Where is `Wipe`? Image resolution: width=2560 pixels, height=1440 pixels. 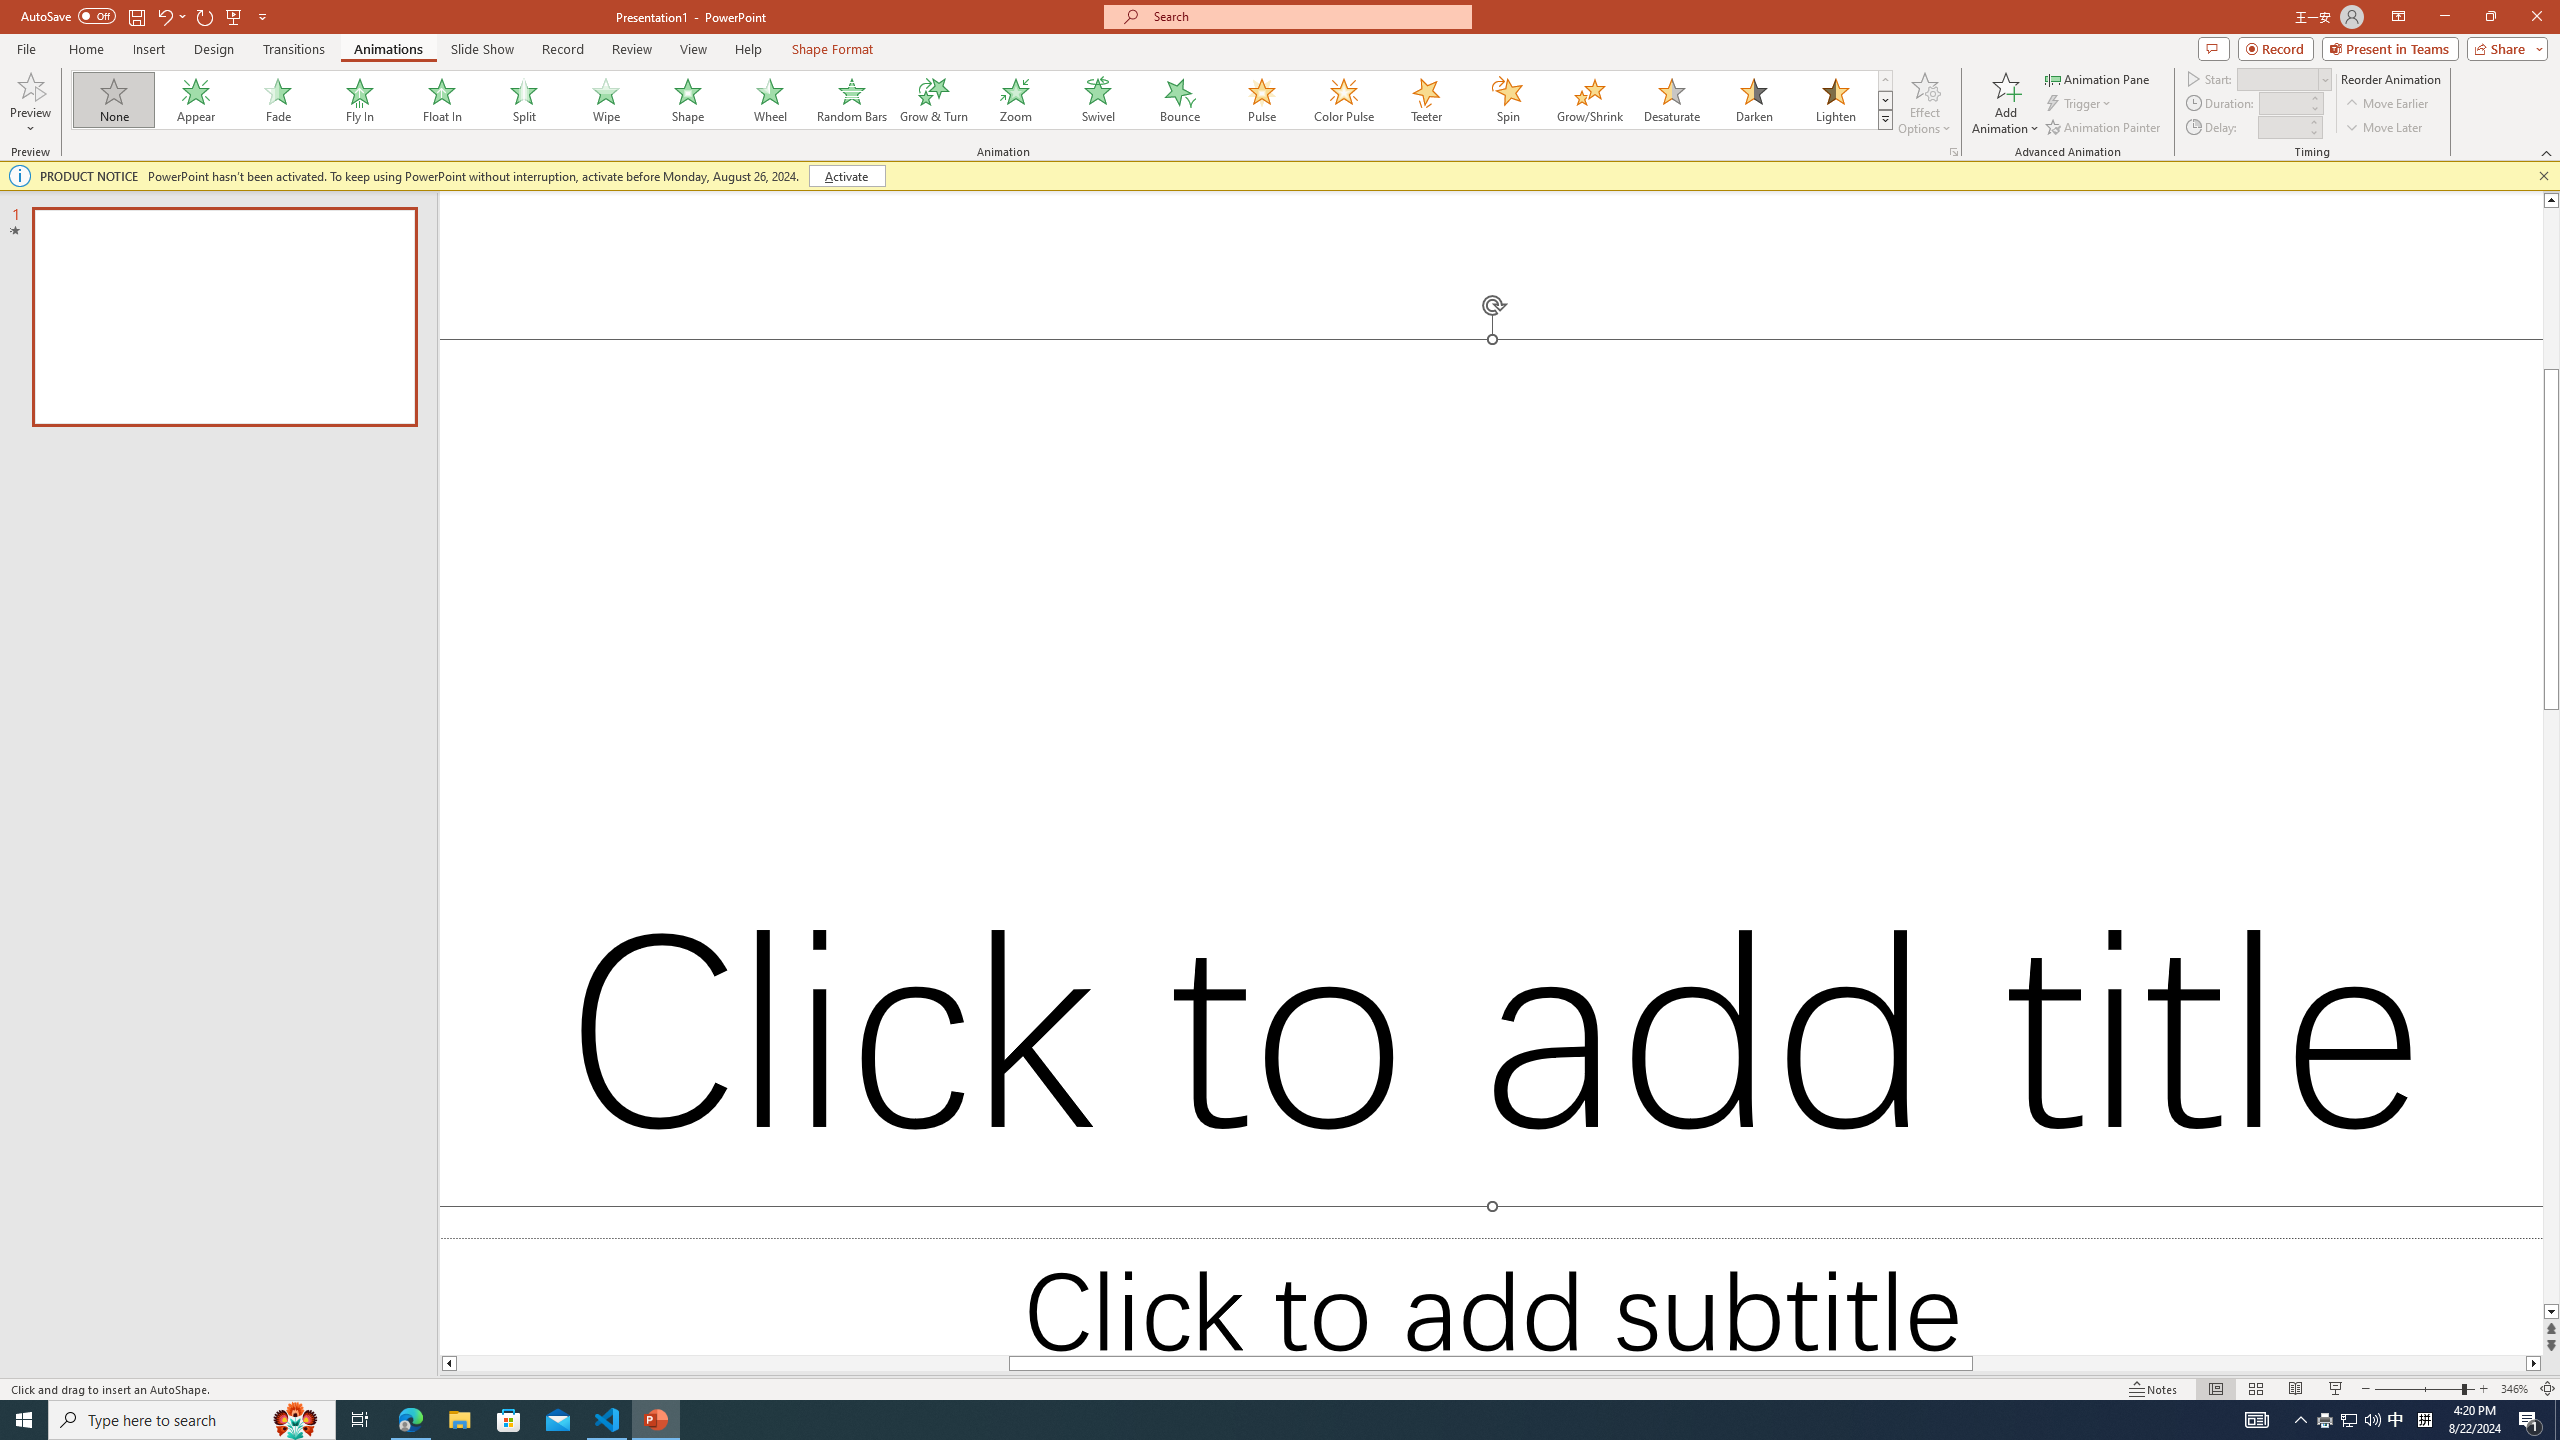
Wipe is located at coordinates (606, 100).